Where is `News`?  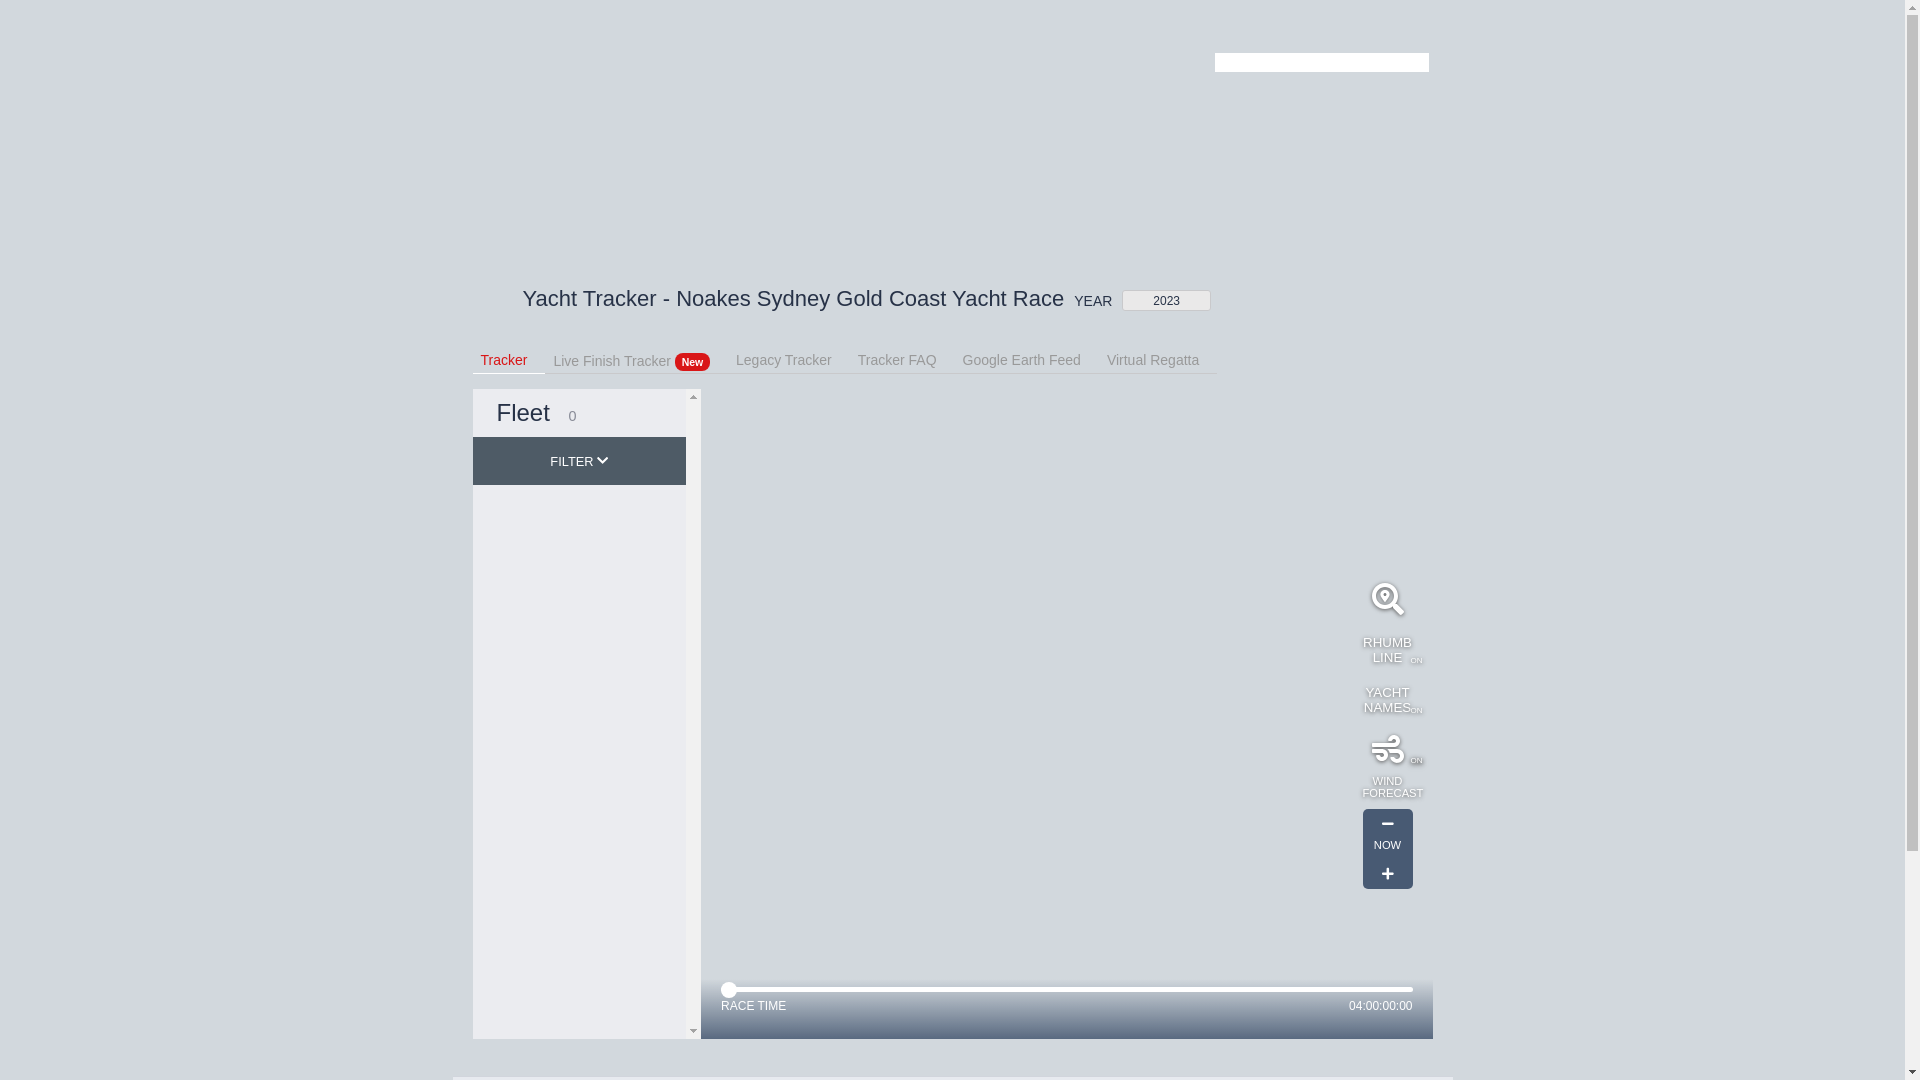
News is located at coordinates (634, 105).